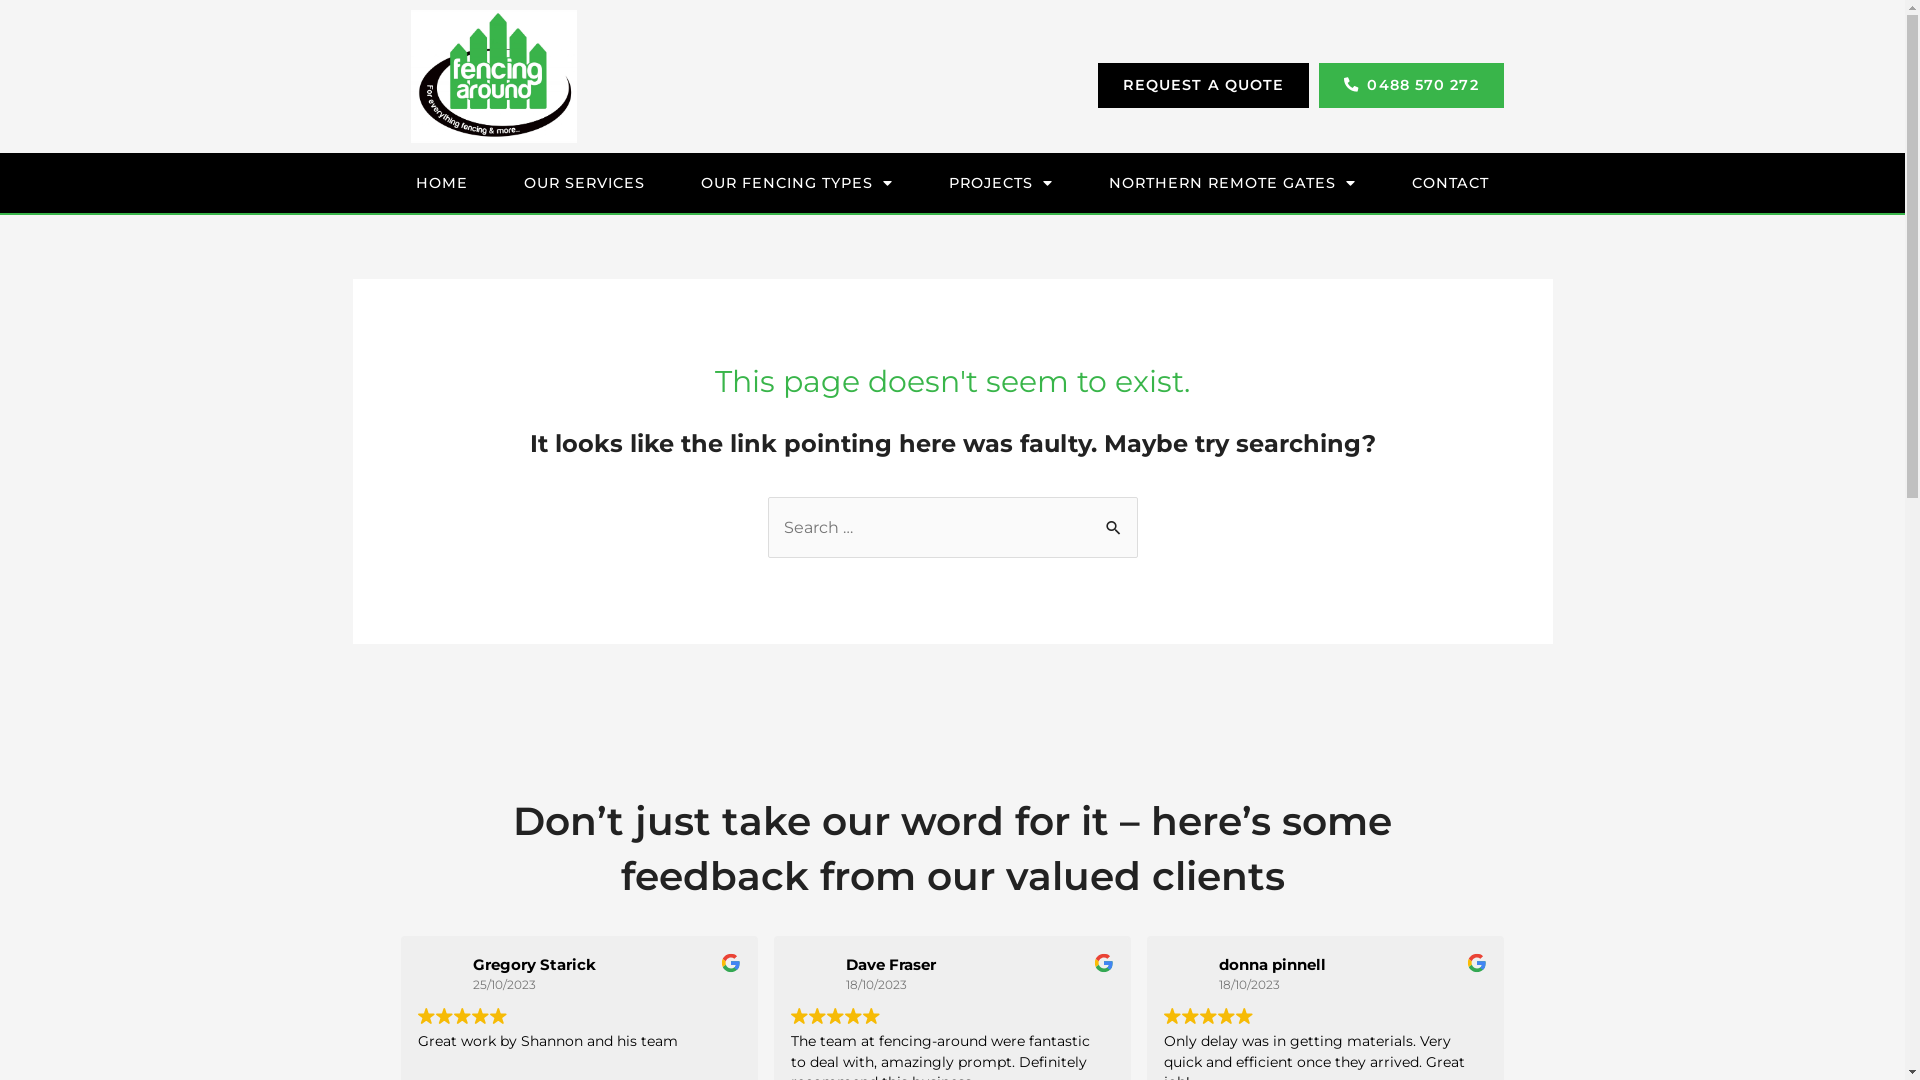 This screenshot has height=1080, width=1920. What do you see at coordinates (1001, 183) in the screenshot?
I see `PROJECTS` at bounding box center [1001, 183].